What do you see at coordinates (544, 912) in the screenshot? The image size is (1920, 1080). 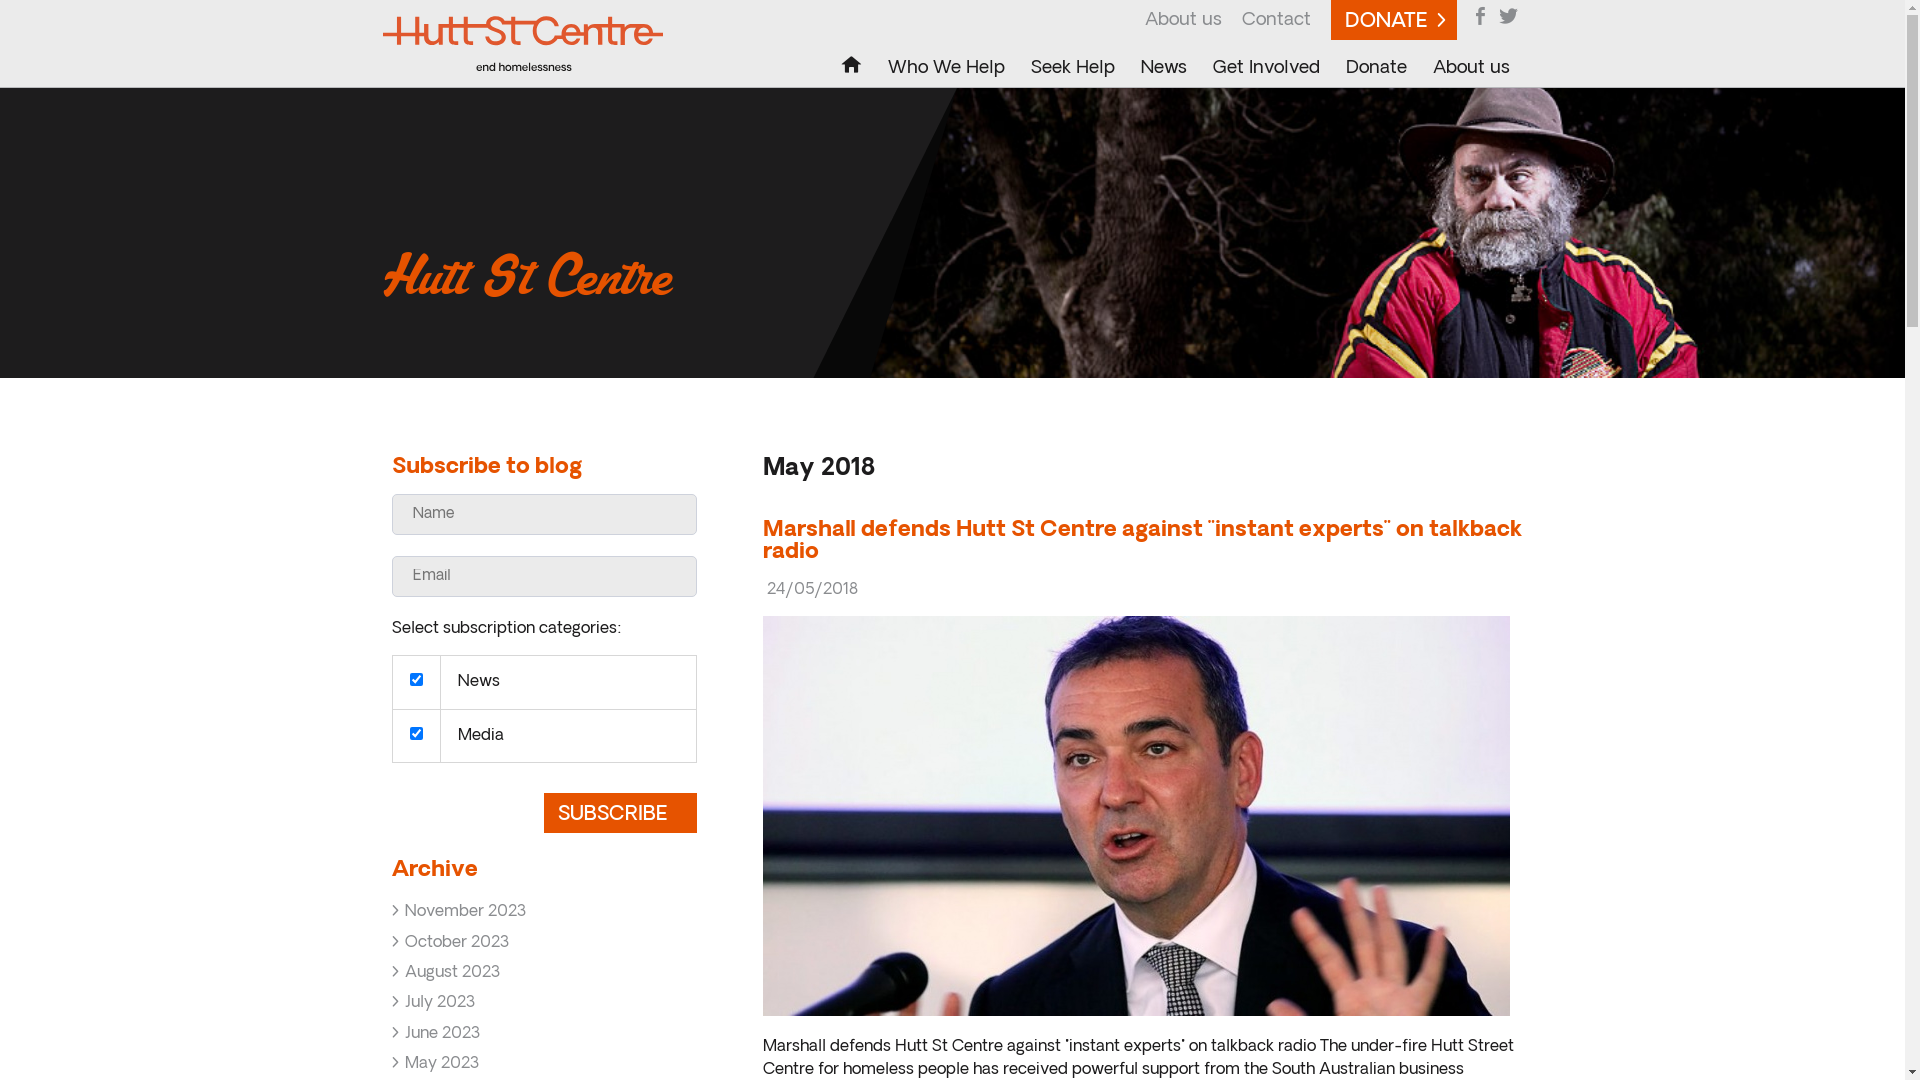 I see `November 2023` at bounding box center [544, 912].